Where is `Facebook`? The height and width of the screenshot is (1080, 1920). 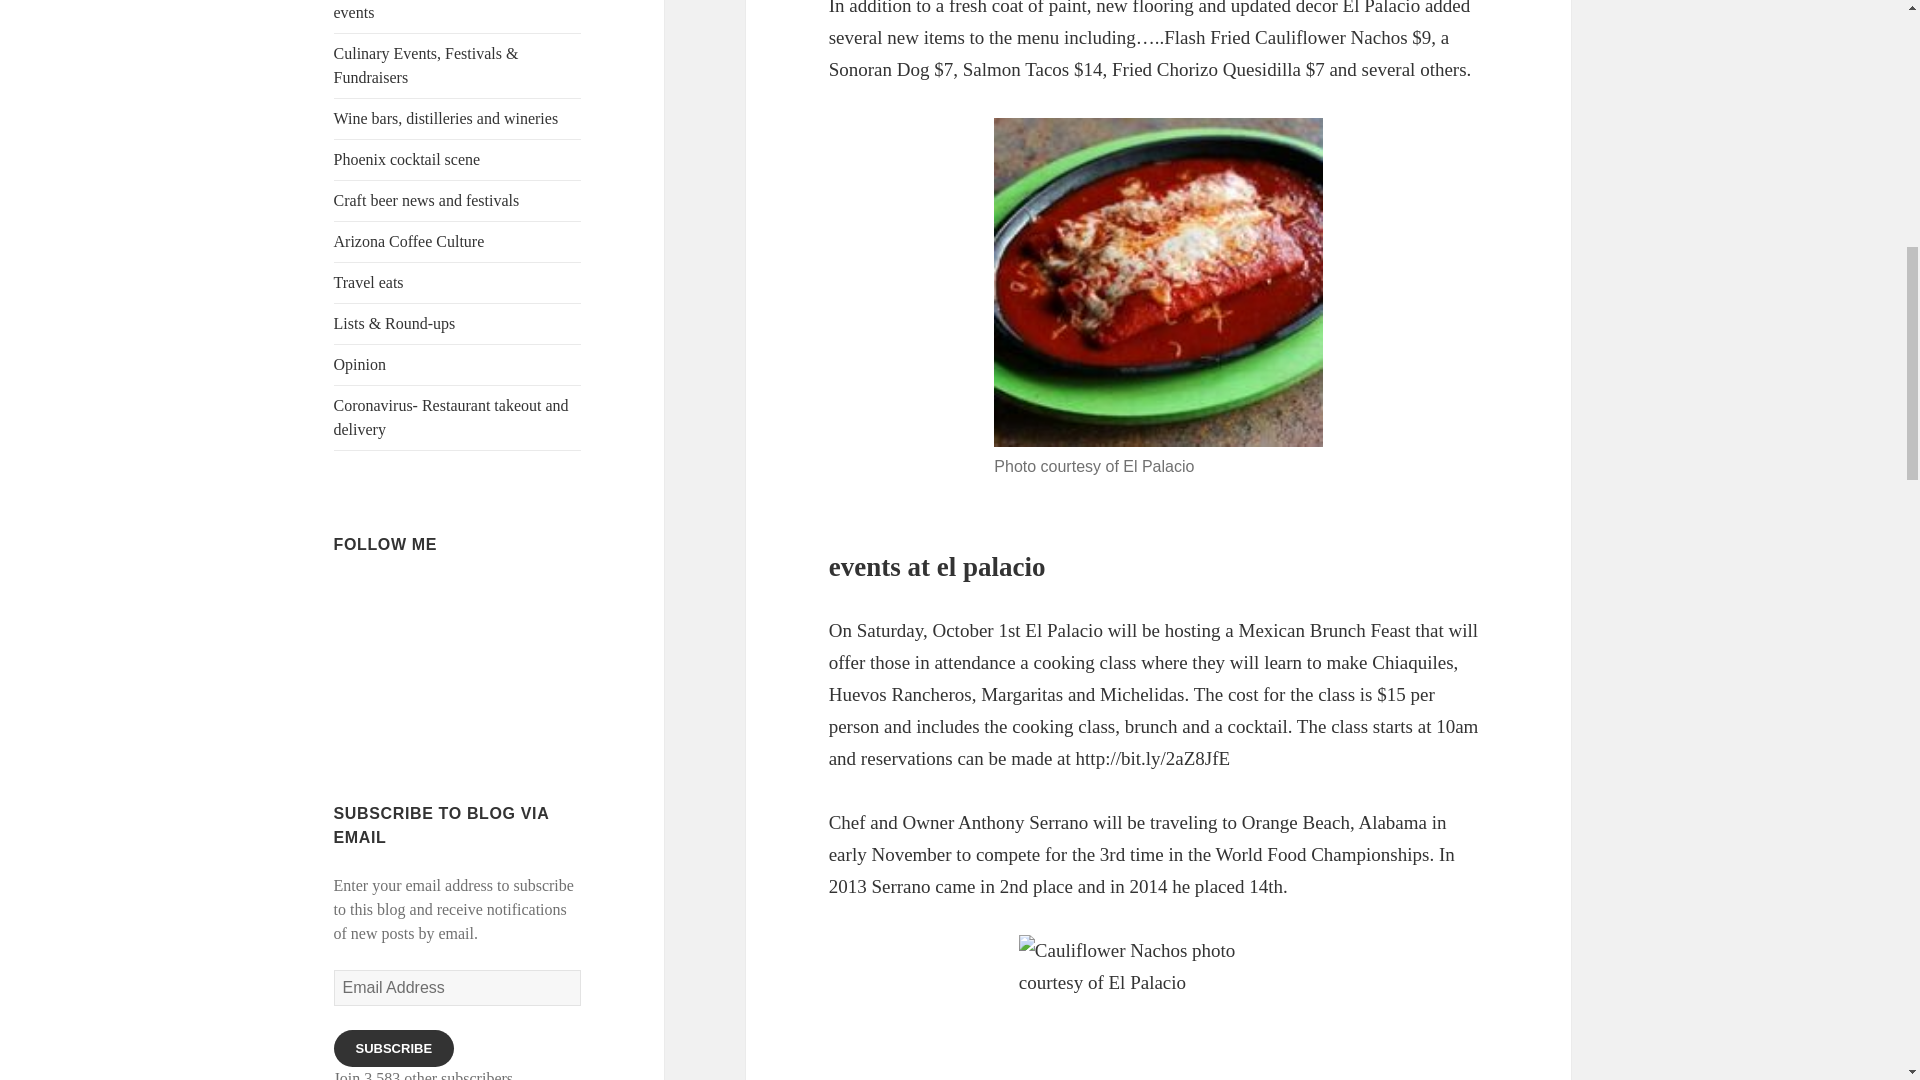 Facebook is located at coordinates (386, 597).